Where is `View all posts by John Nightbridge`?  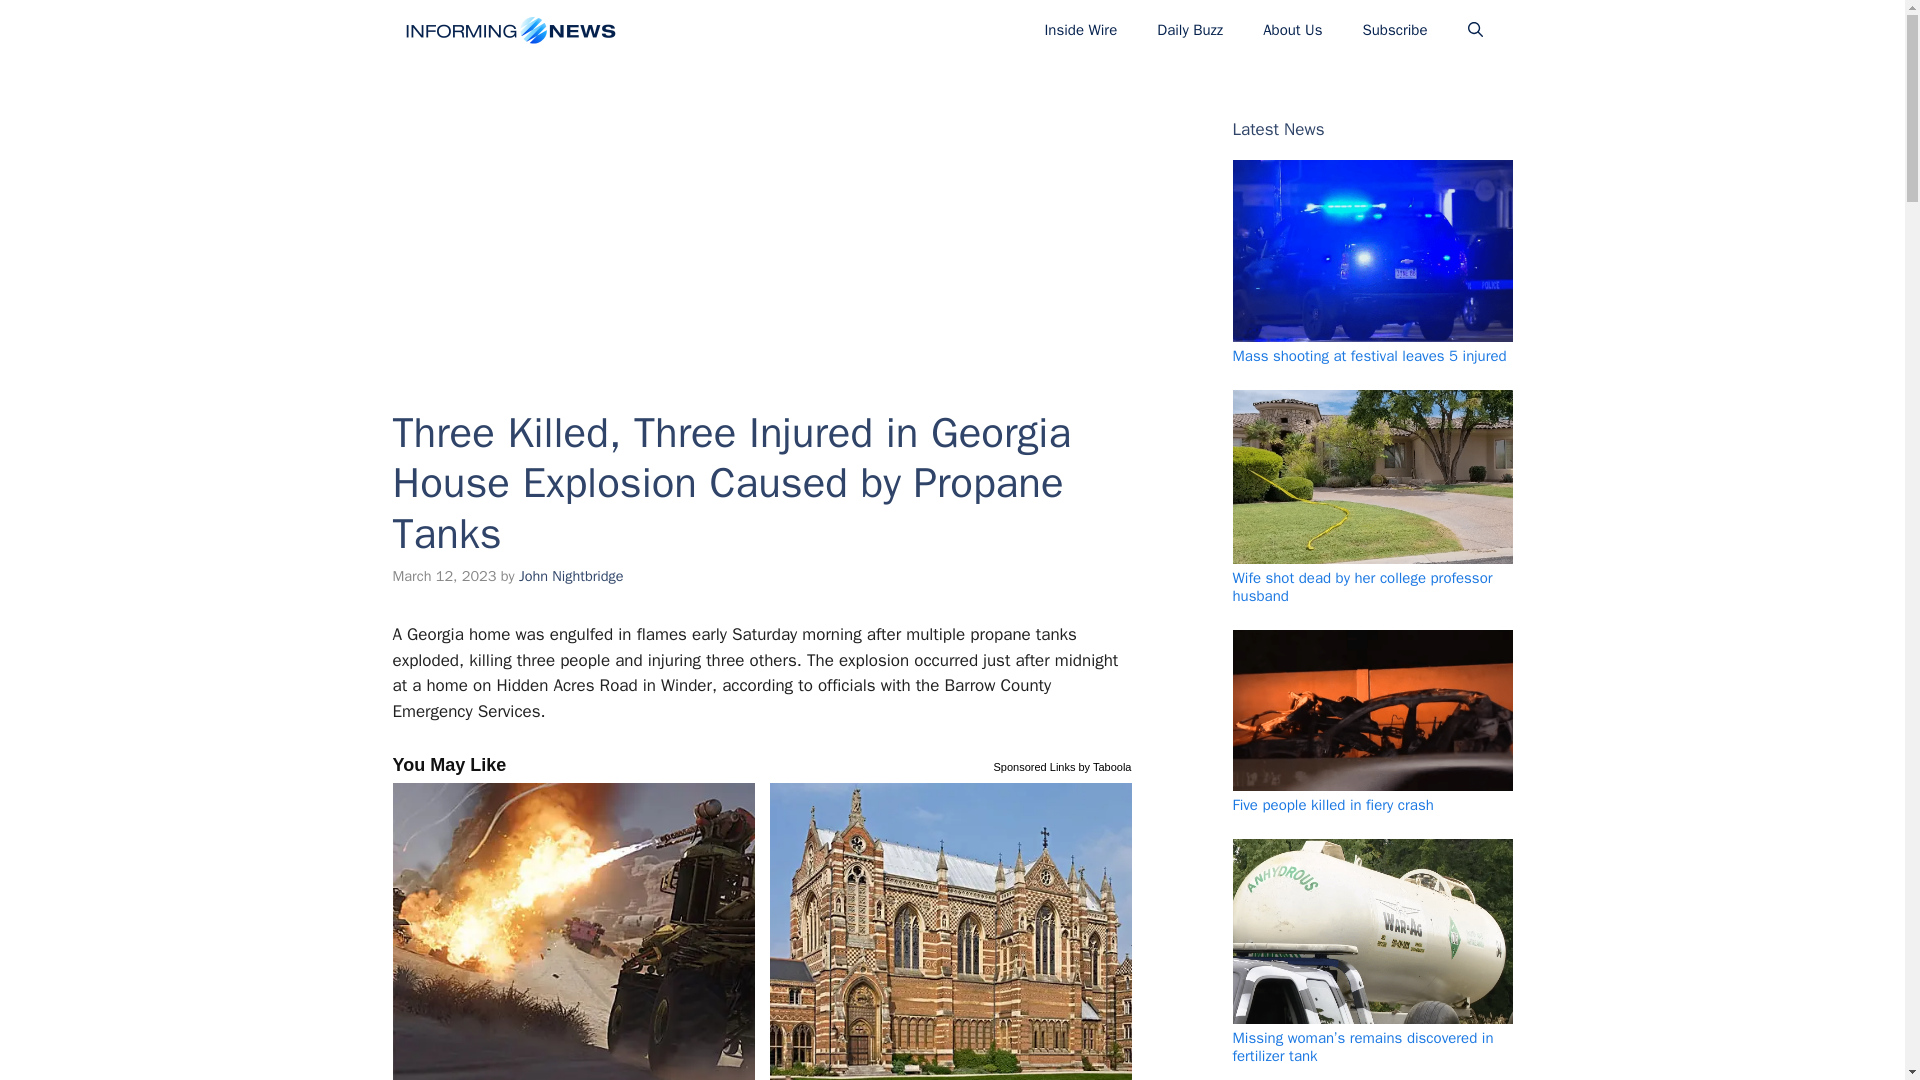 View all posts by John Nightbridge is located at coordinates (571, 576).